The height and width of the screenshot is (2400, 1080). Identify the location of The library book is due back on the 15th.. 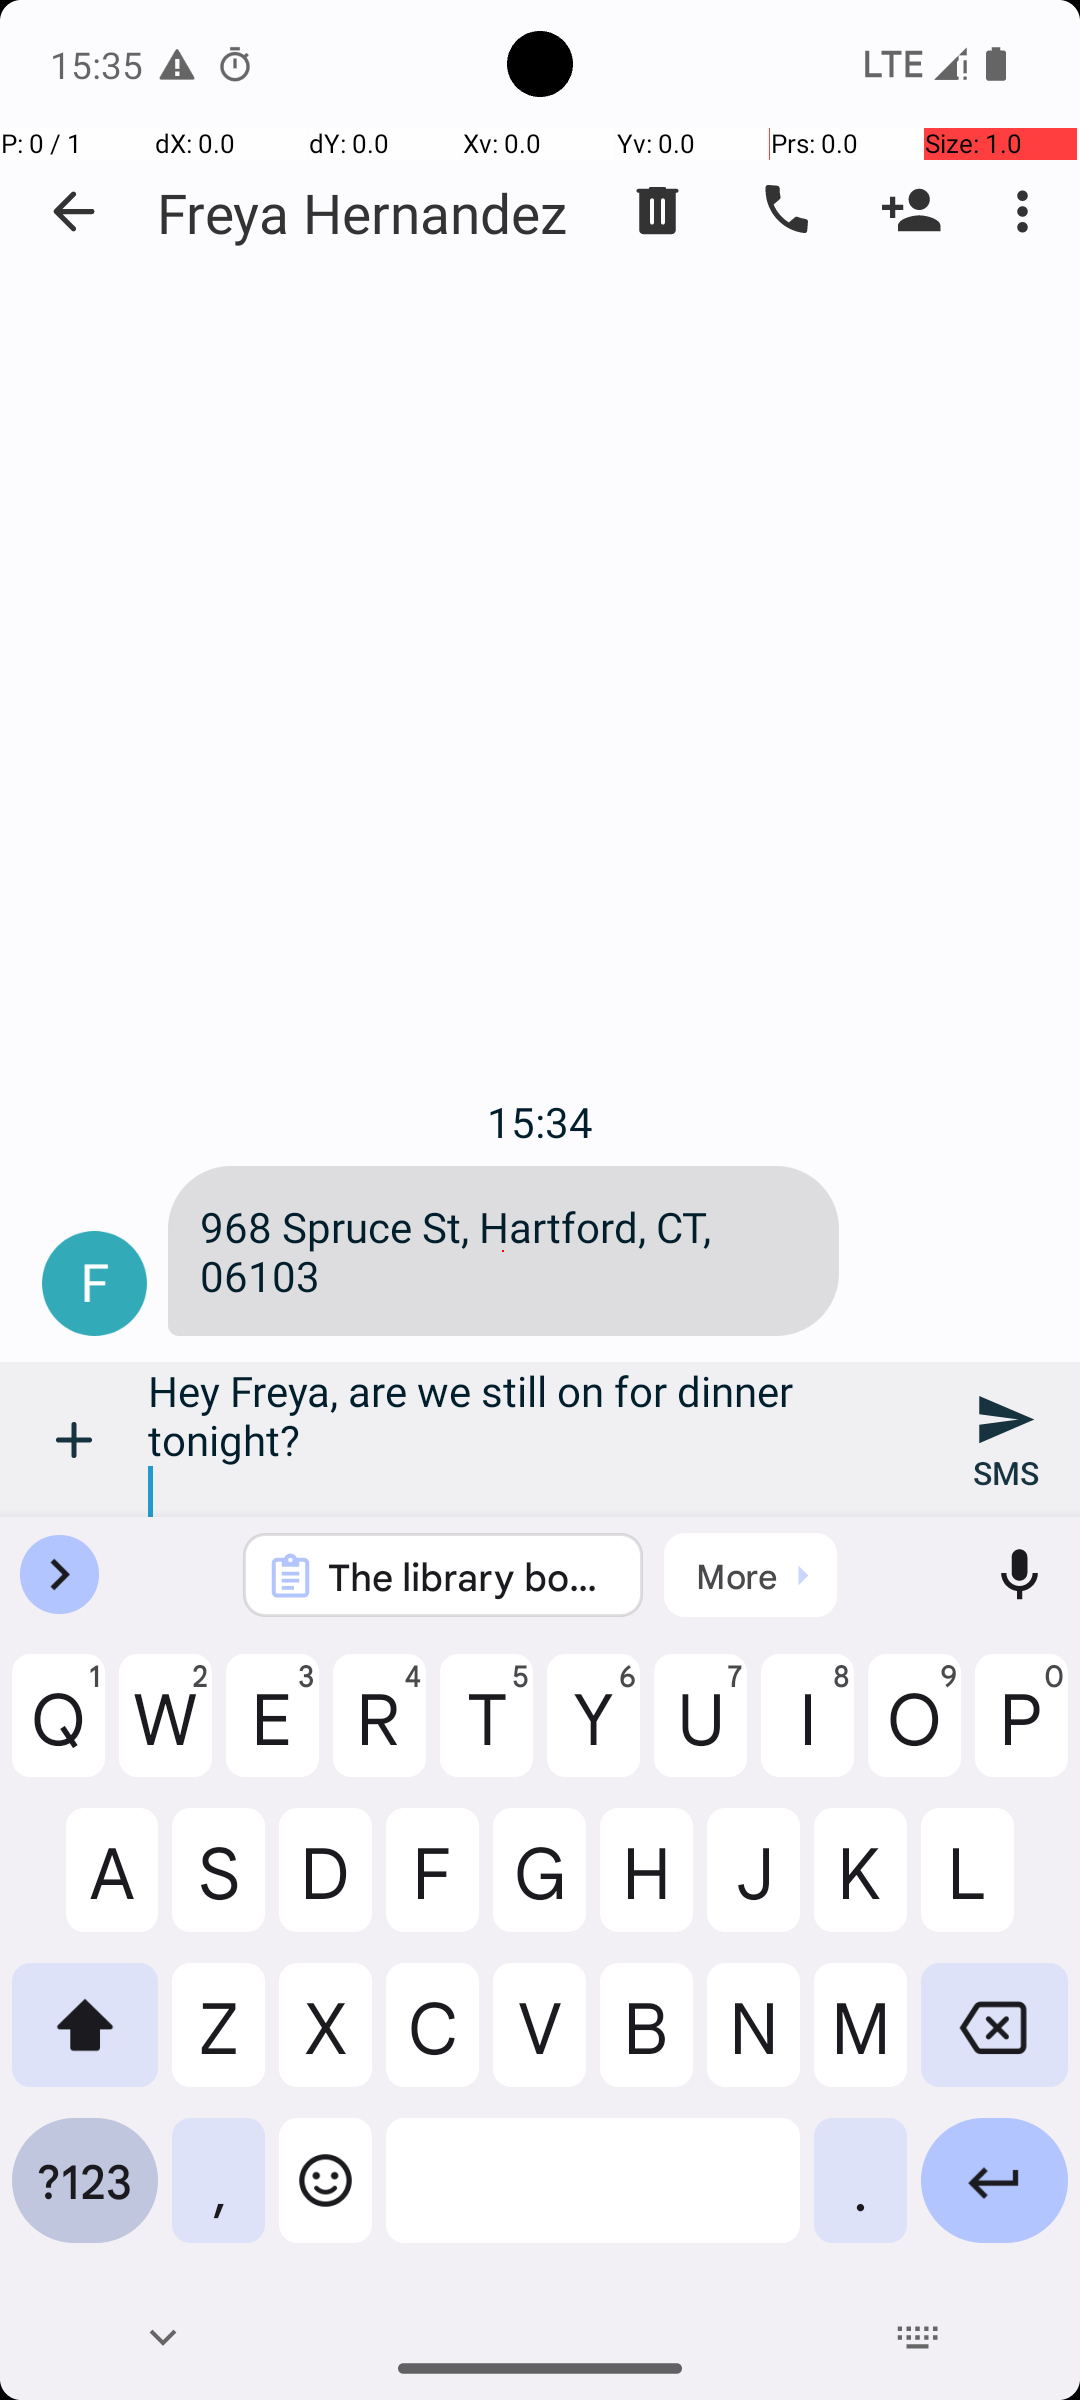
(470, 1576).